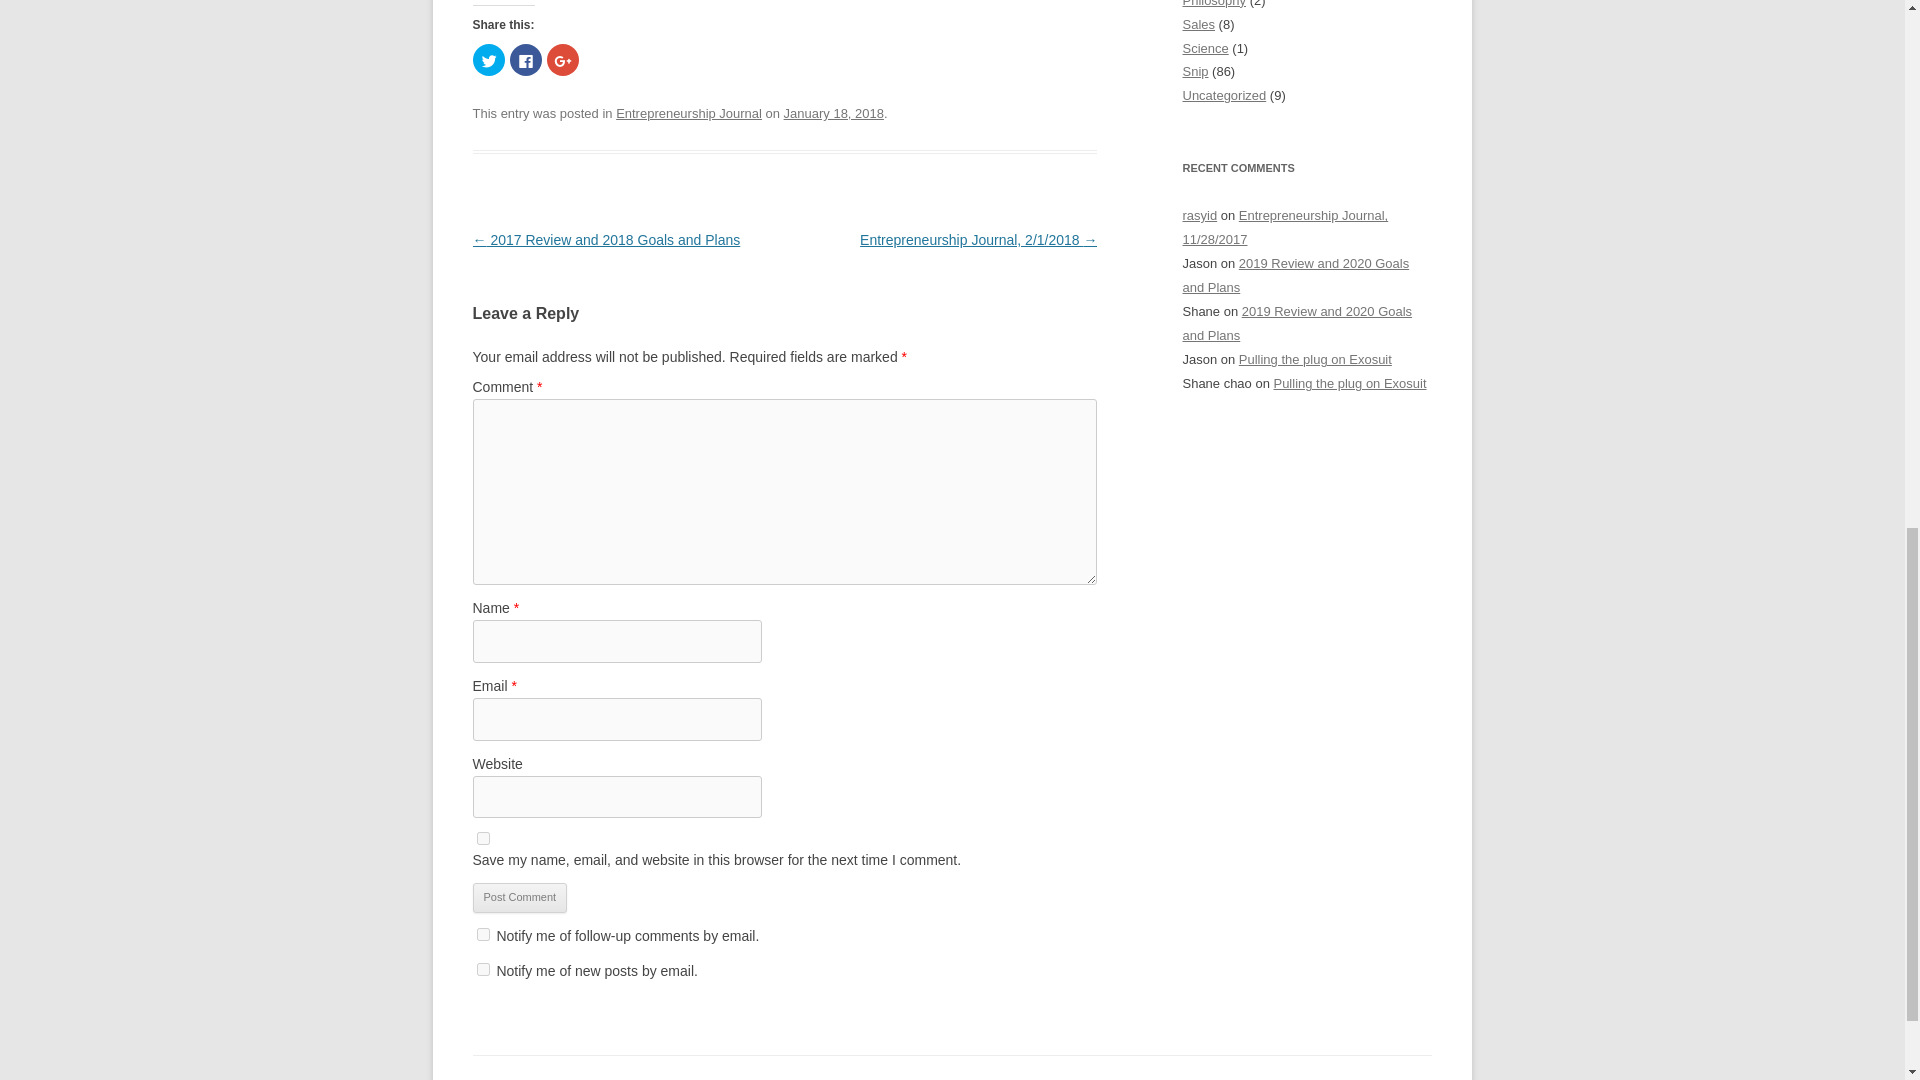 This screenshot has height=1080, width=1920. Describe the element at coordinates (519, 898) in the screenshot. I see `Post Comment` at that location.